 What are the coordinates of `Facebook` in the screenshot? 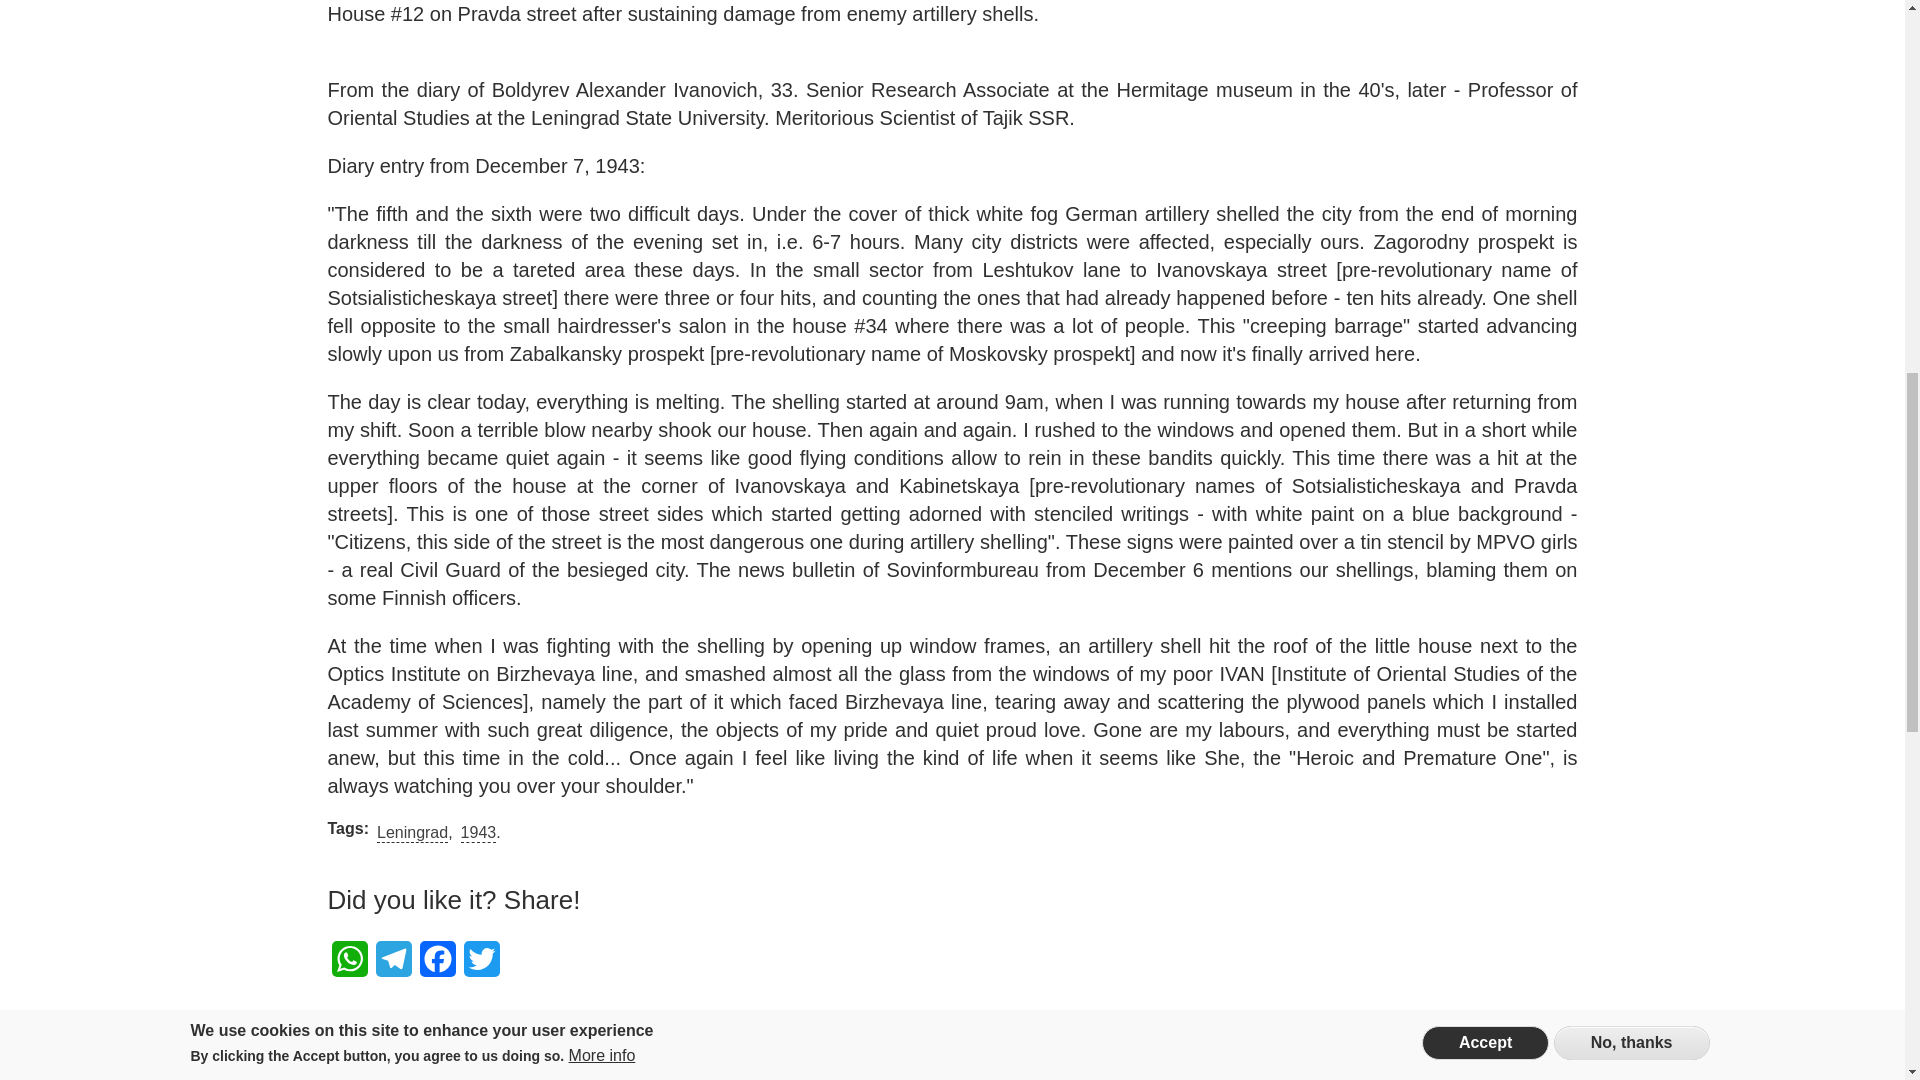 It's located at (438, 959).